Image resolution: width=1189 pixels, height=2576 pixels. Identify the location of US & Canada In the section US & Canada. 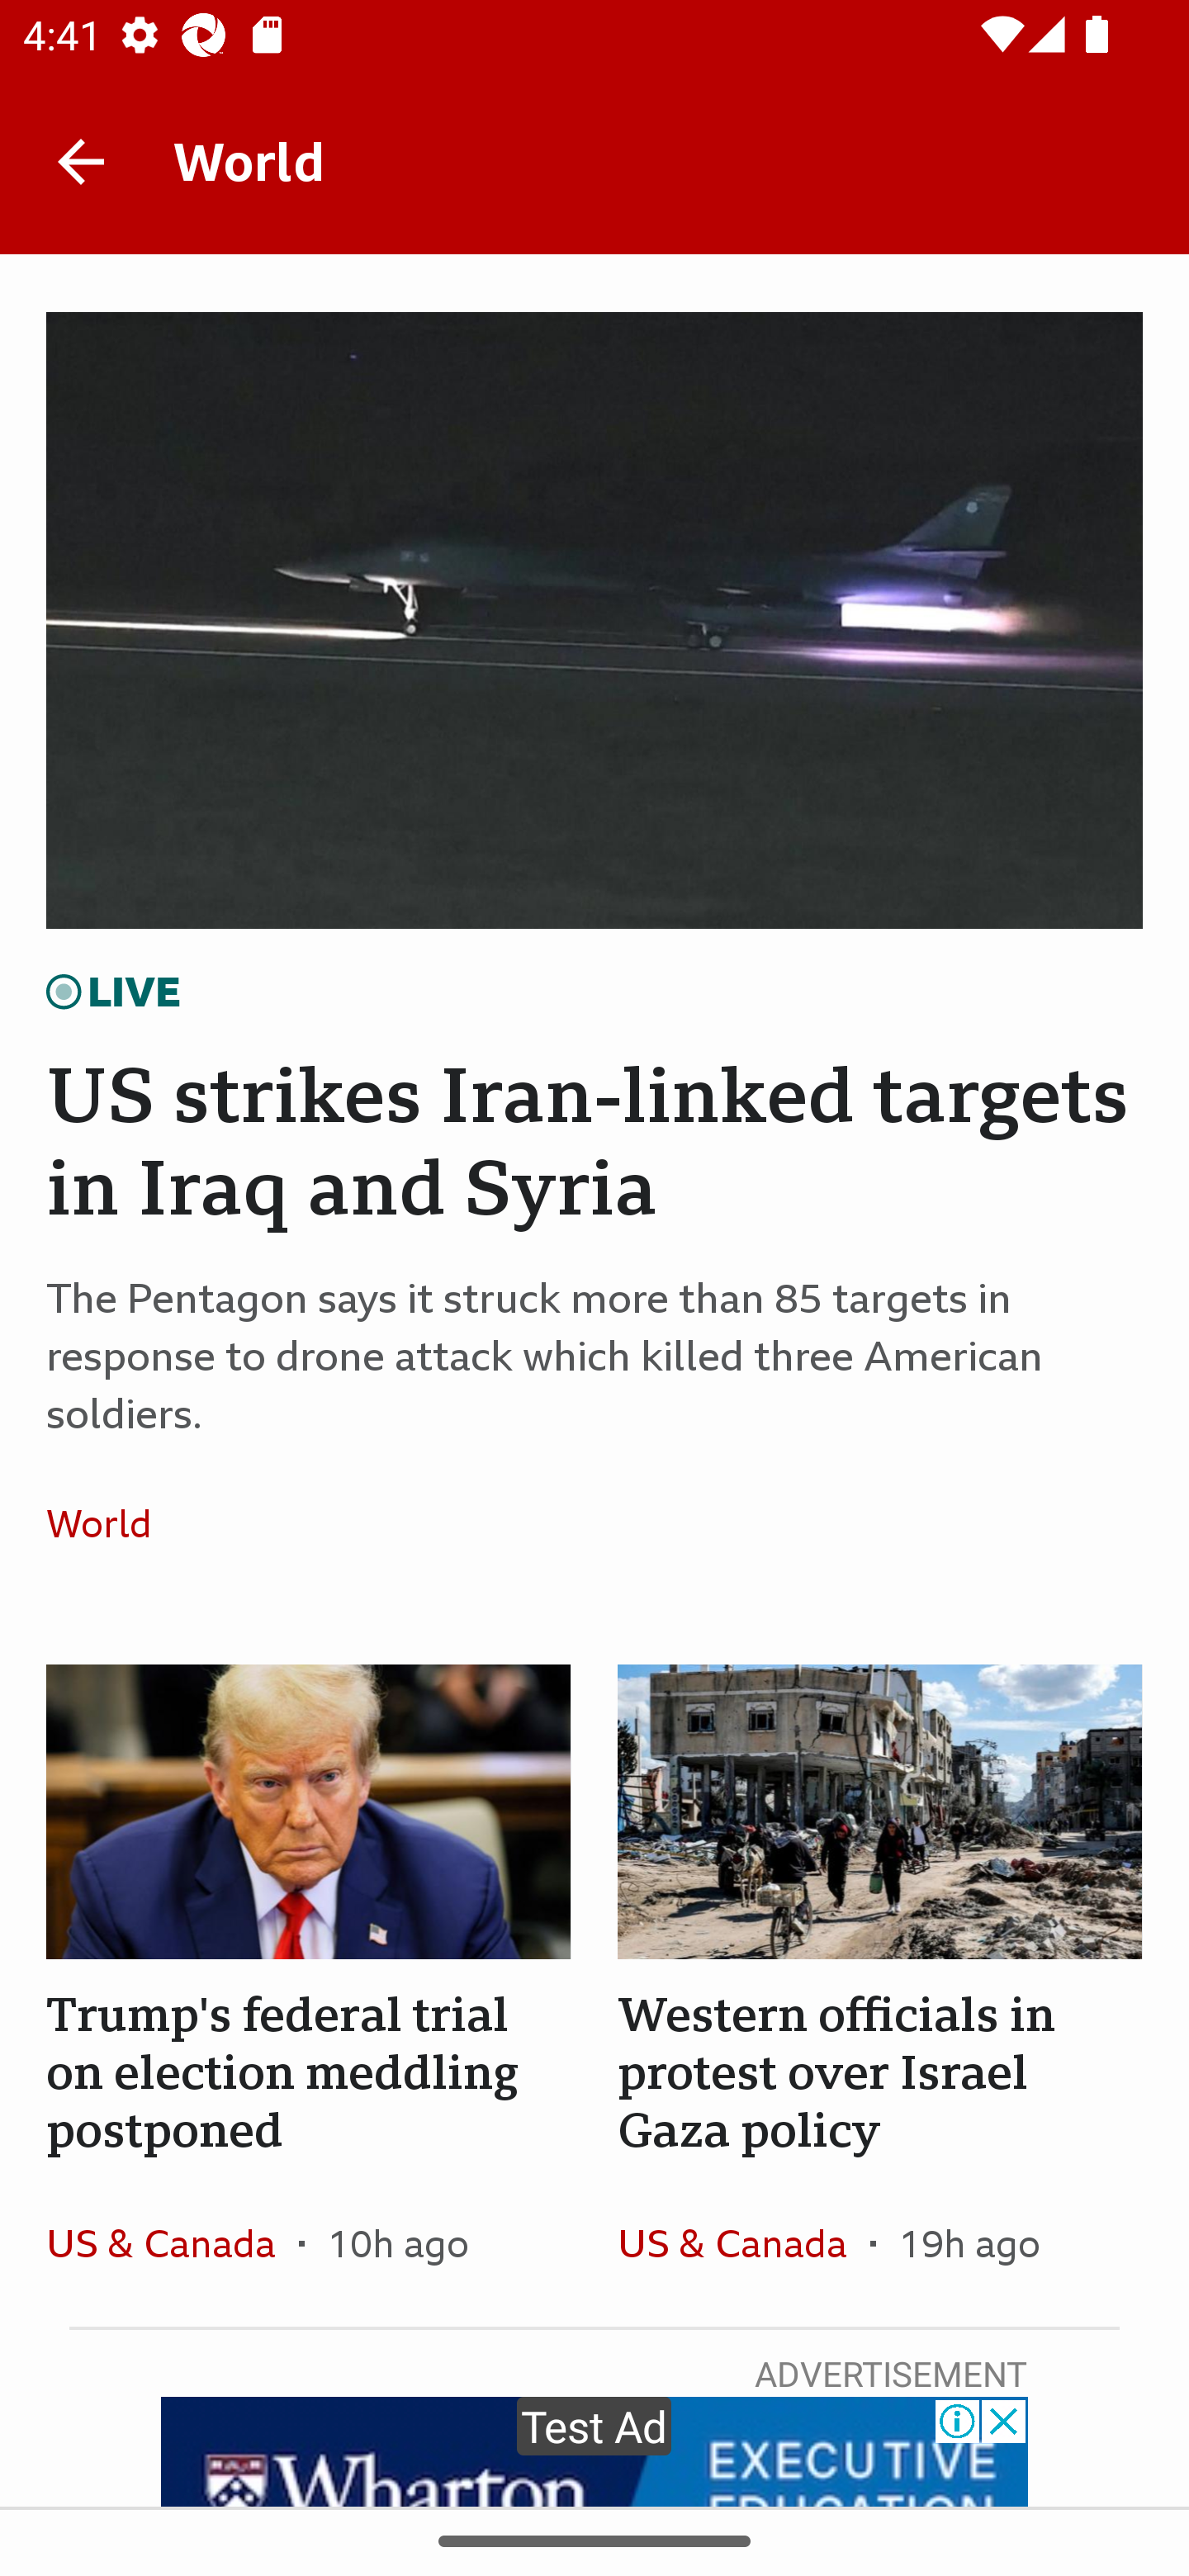
(172, 2242).